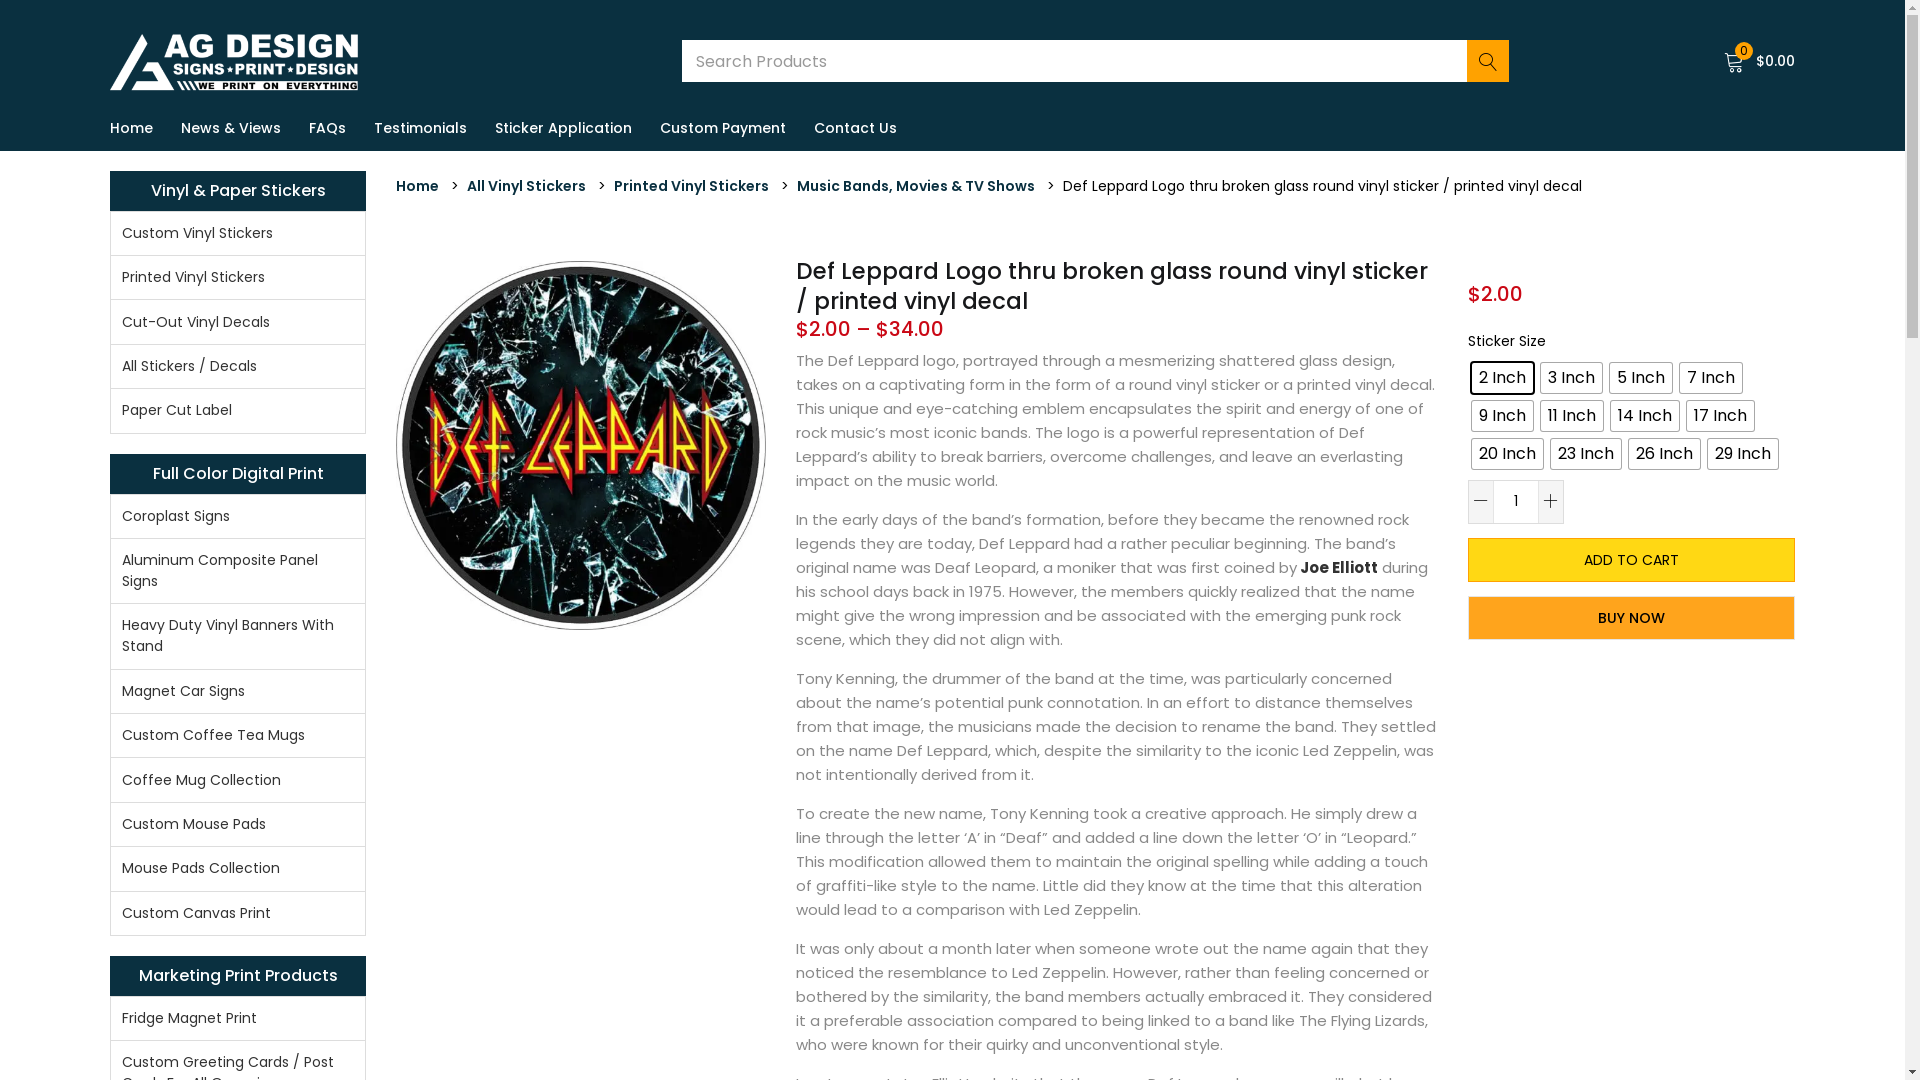 The image size is (1920, 1080). What do you see at coordinates (238, 410) in the screenshot?
I see `Paper Cut Label` at bounding box center [238, 410].